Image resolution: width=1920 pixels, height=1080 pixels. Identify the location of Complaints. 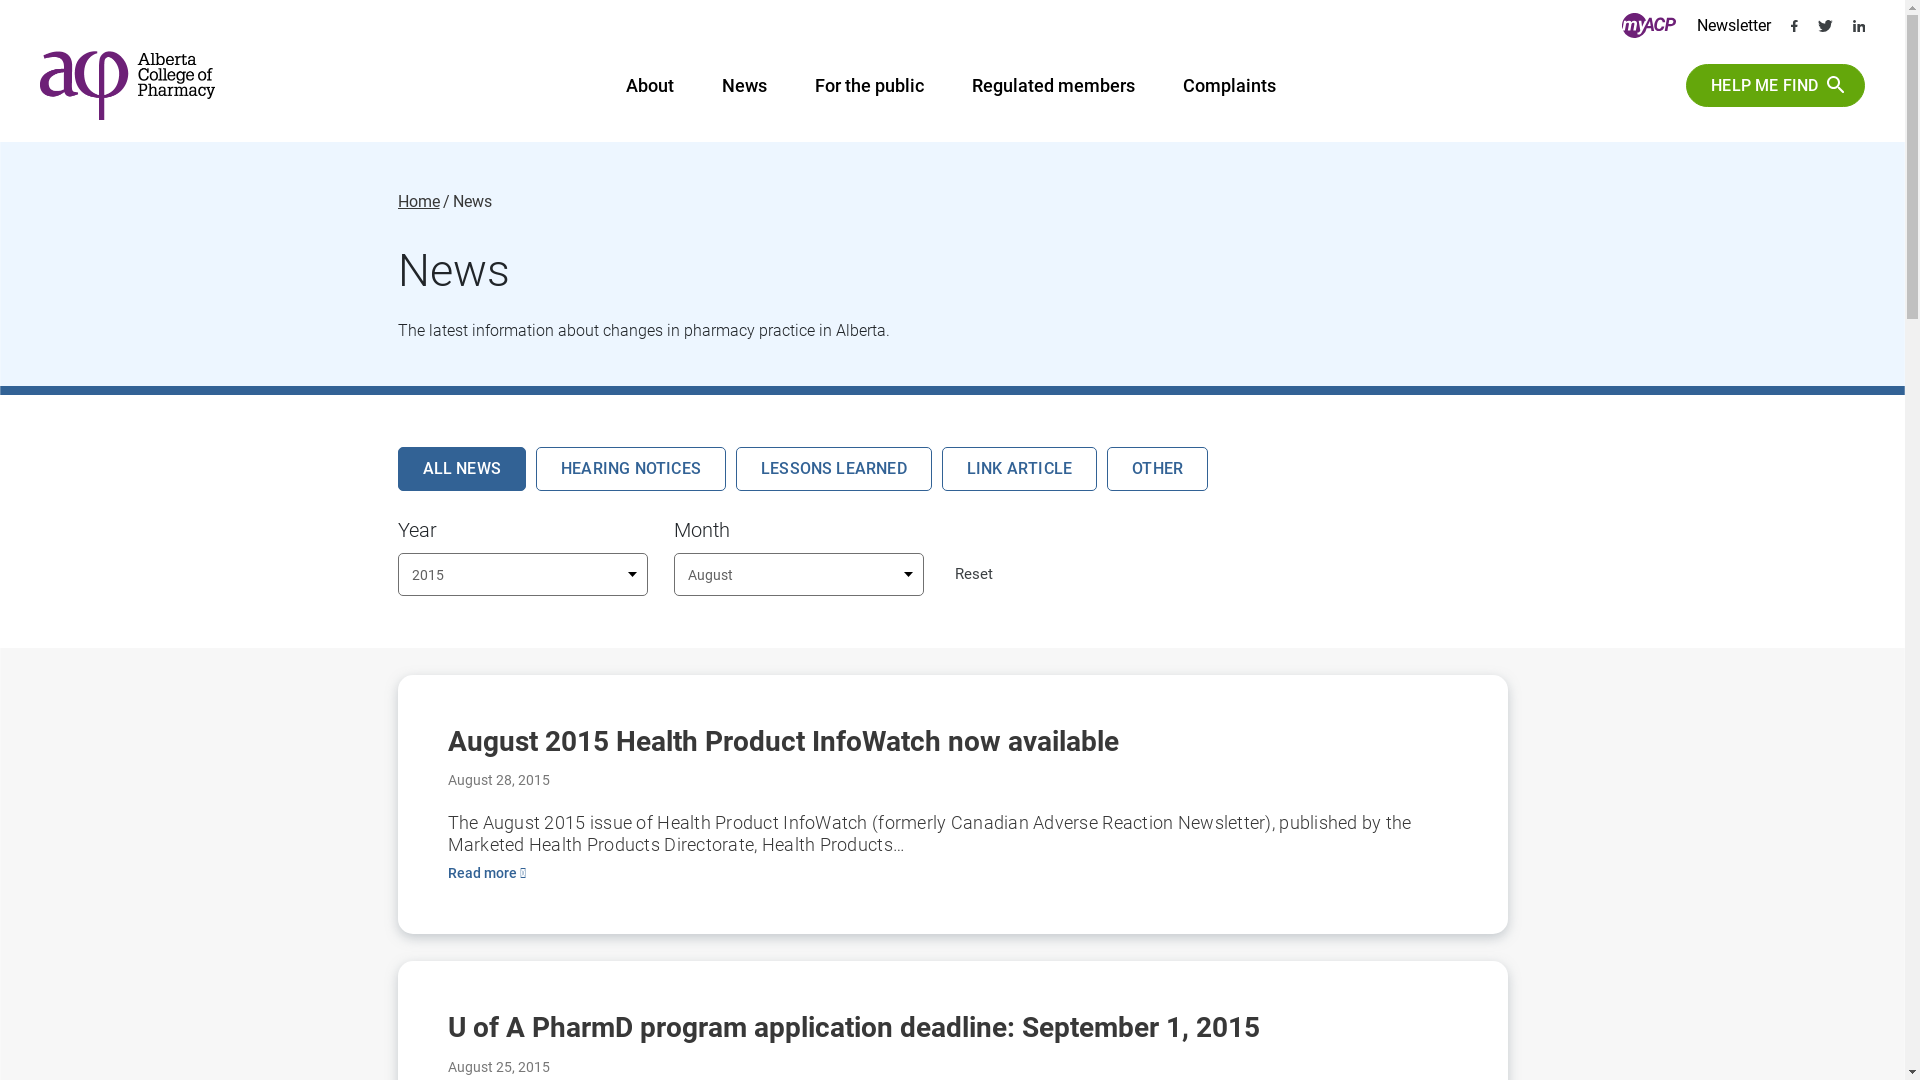
(1230, 90).